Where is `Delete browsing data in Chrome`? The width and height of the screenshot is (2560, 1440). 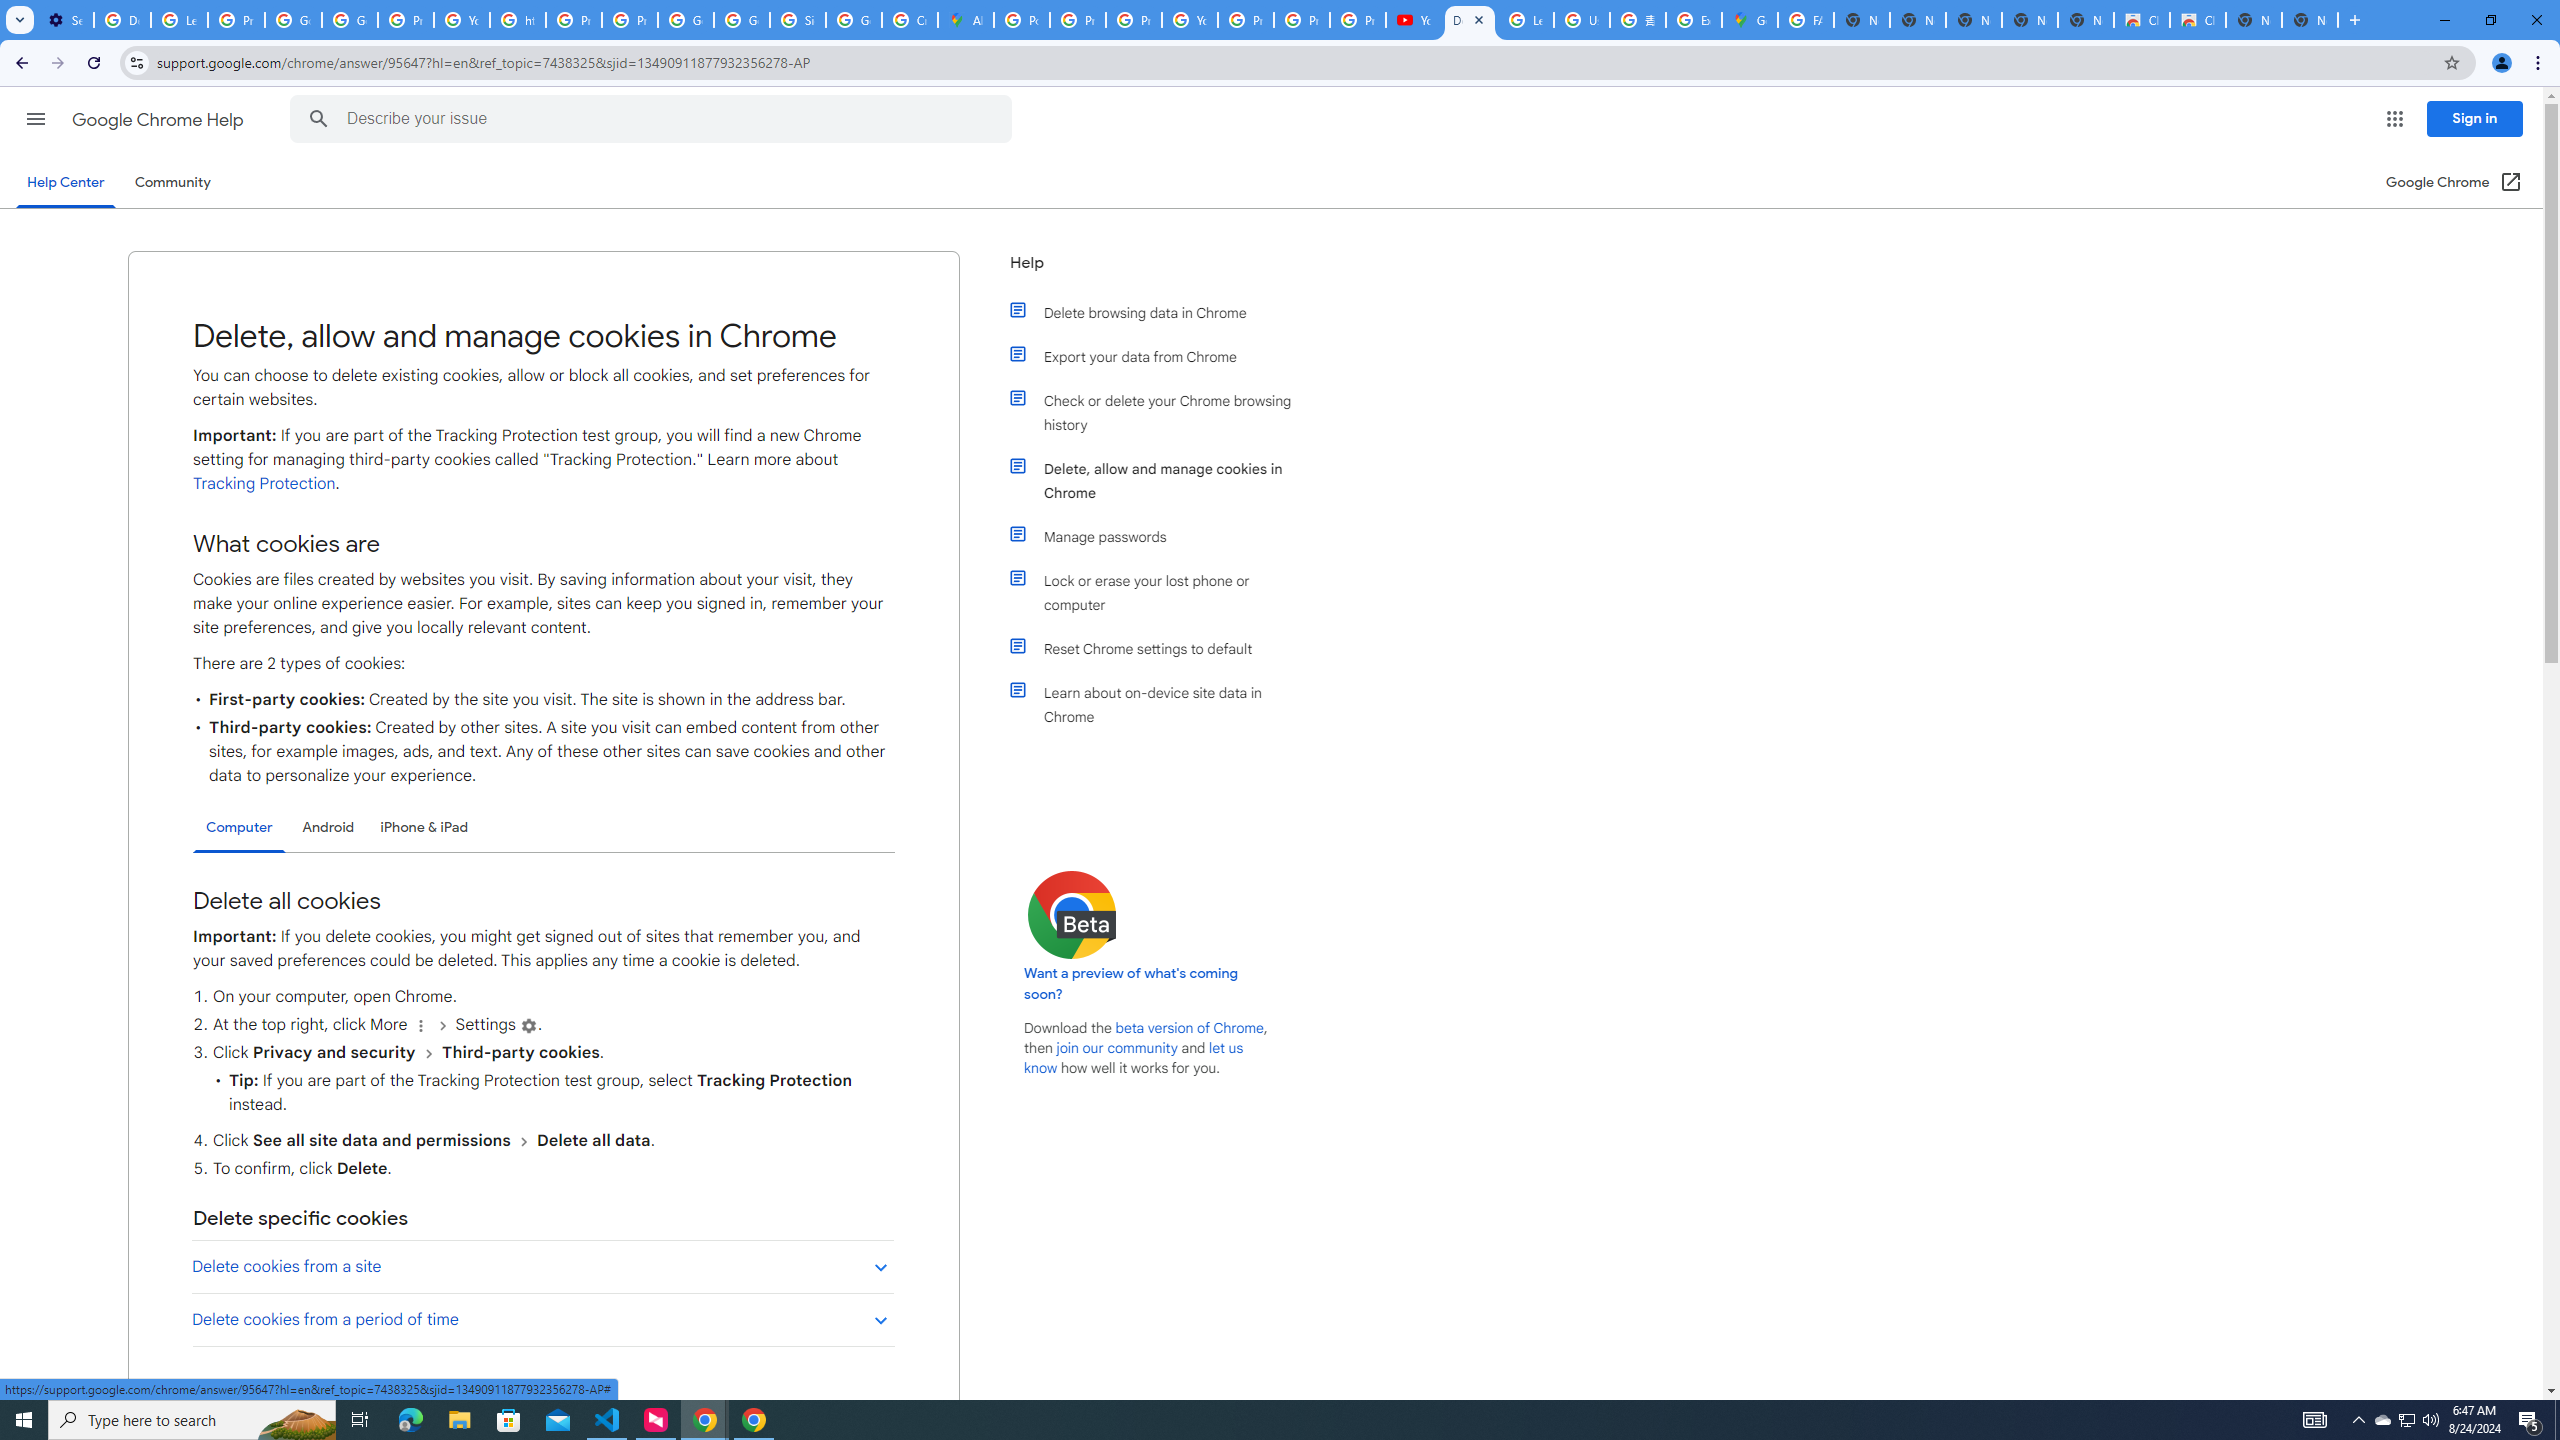 Delete browsing data in Chrome is located at coordinates (1163, 312).